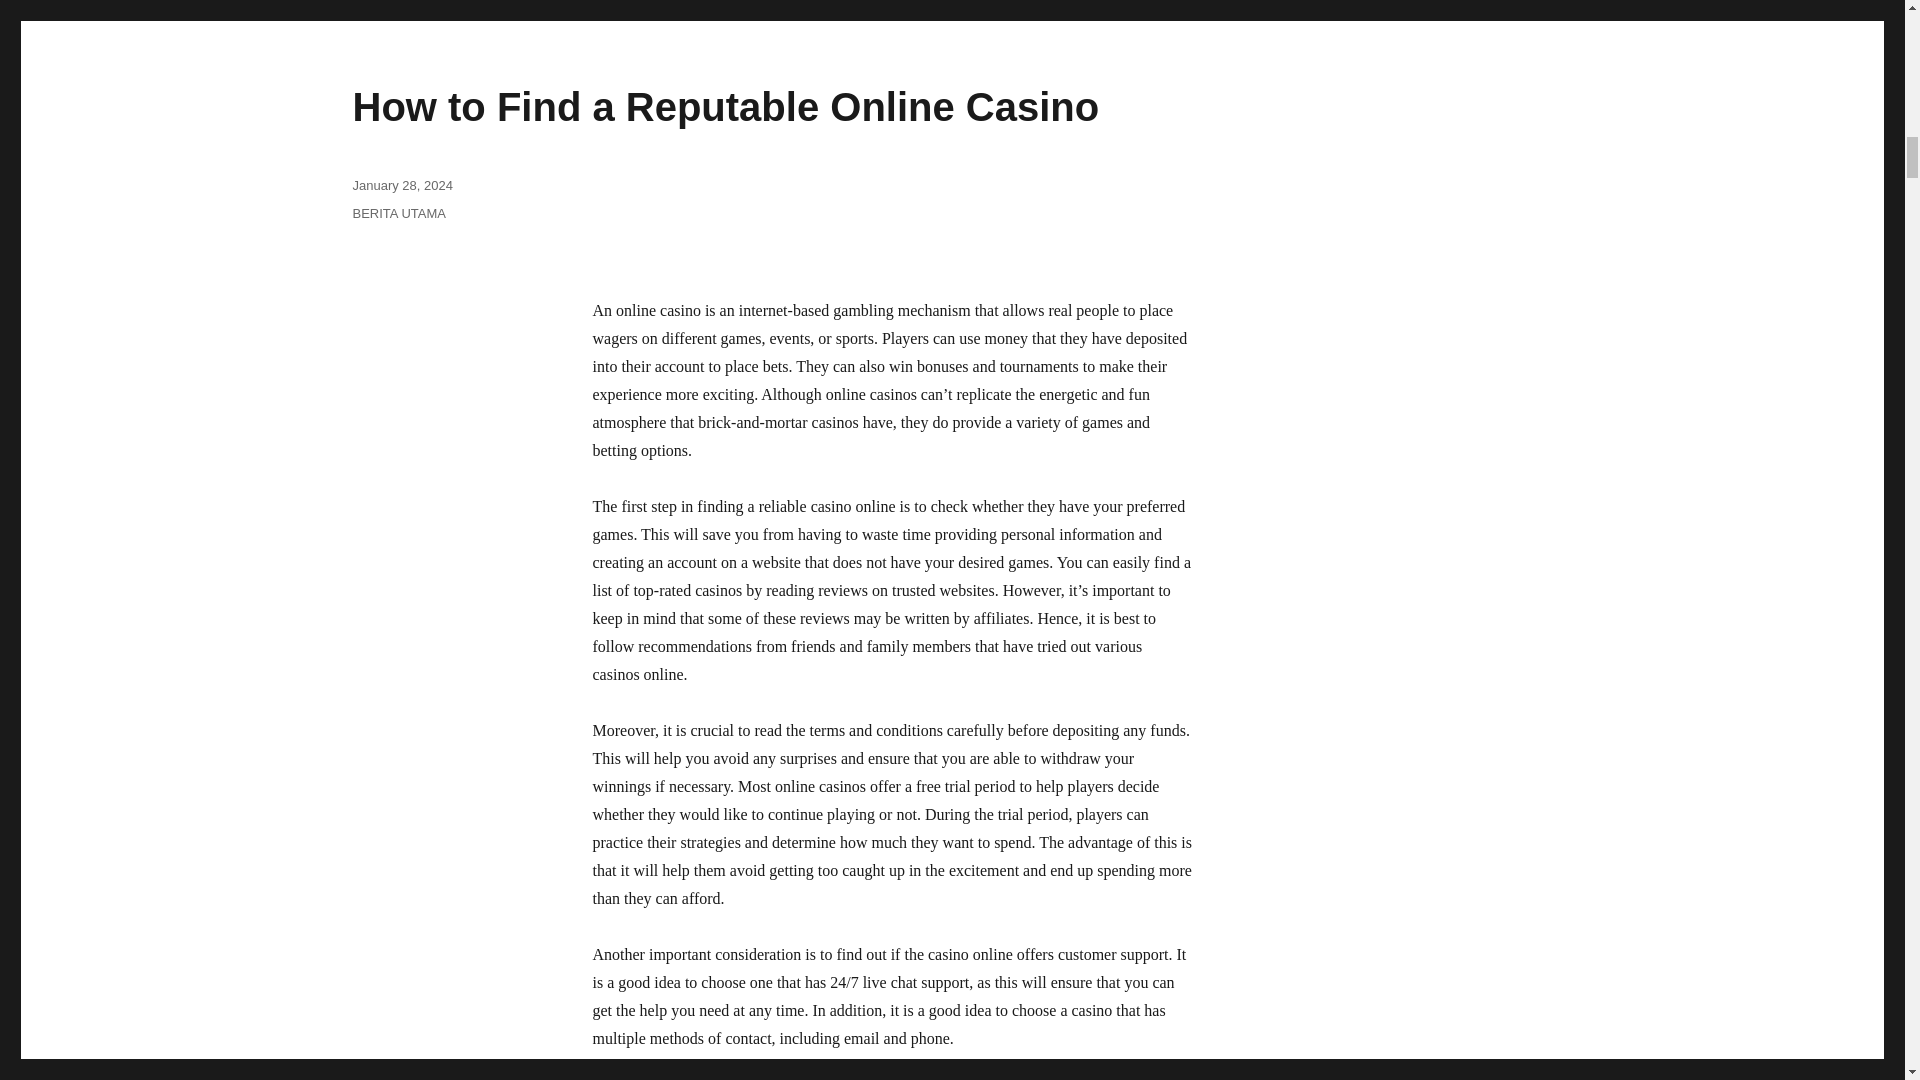 This screenshot has height=1080, width=1920. What do you see at coordinates (401, 186) in the screenshot?
I see `January 28, 2024` at bounding box center [401, 186].